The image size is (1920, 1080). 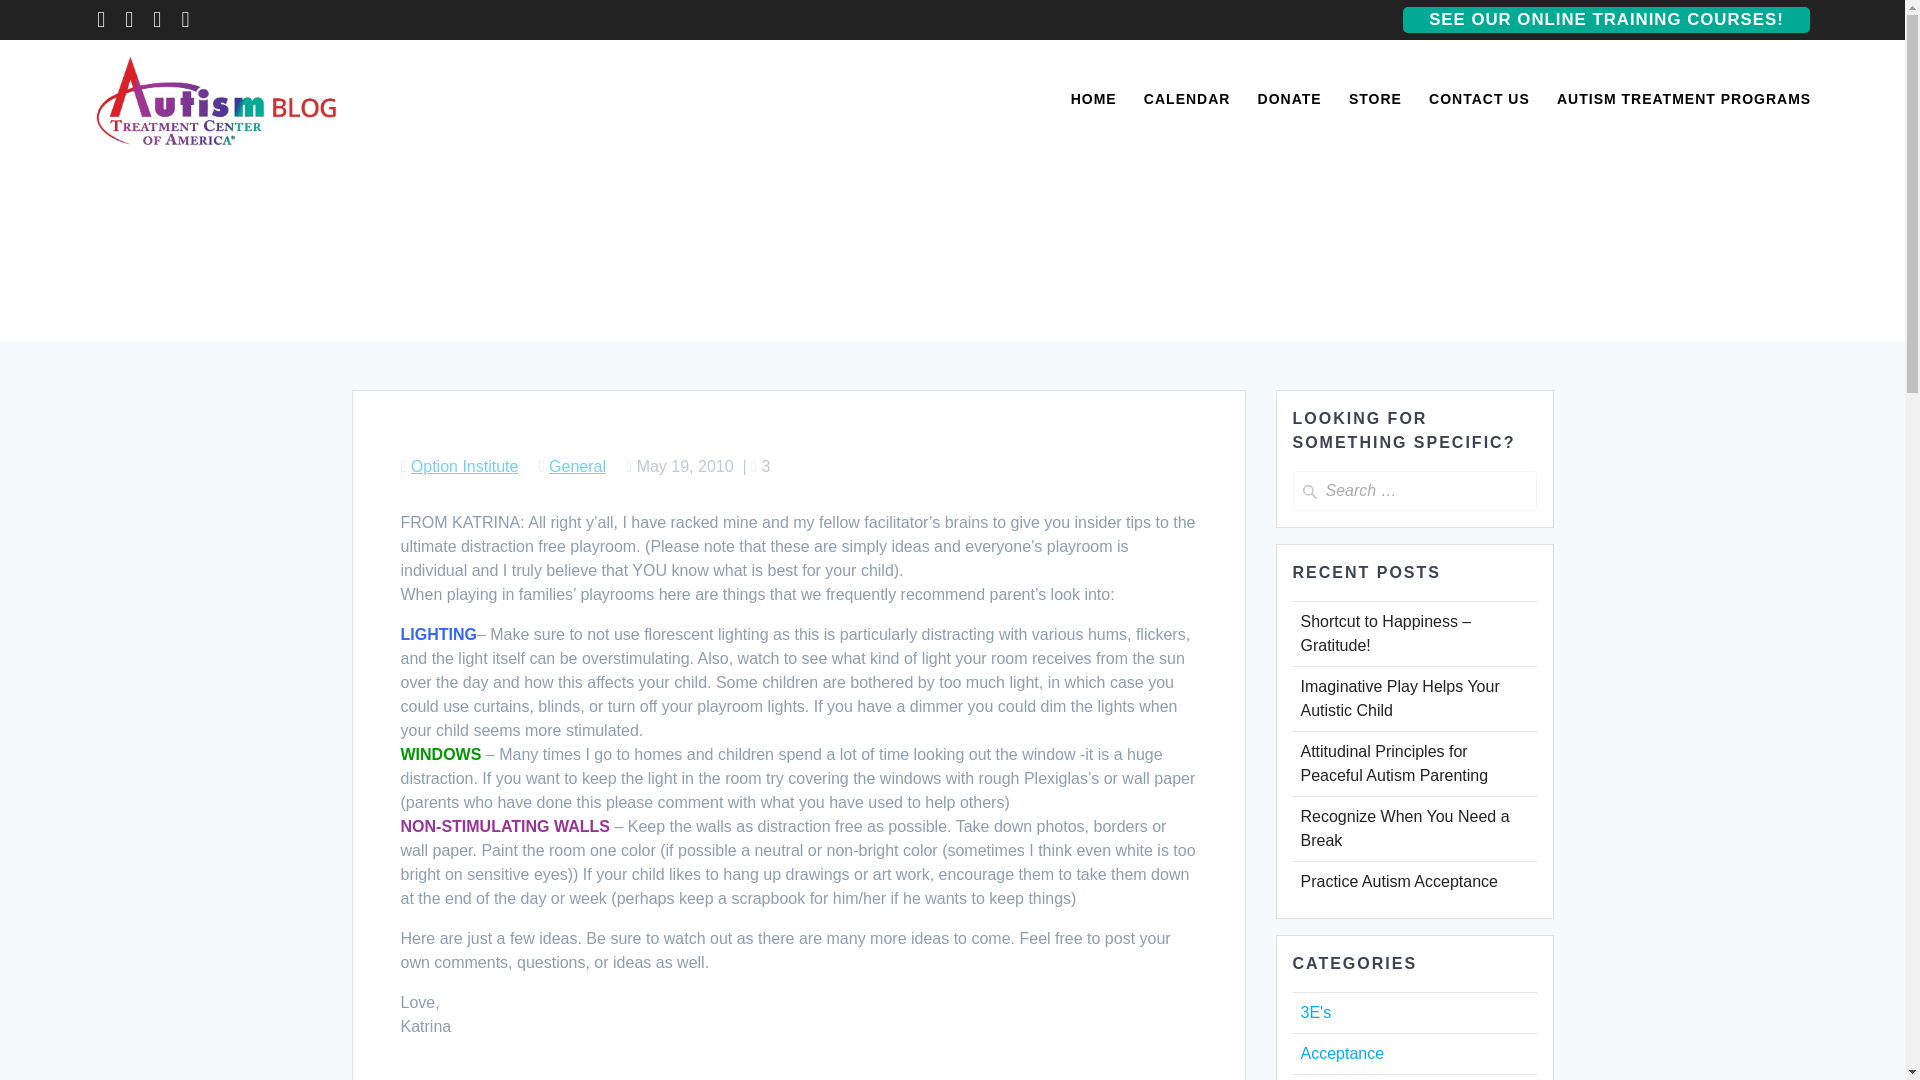 I want to click on Option Institute, so click(x=464, y=466).